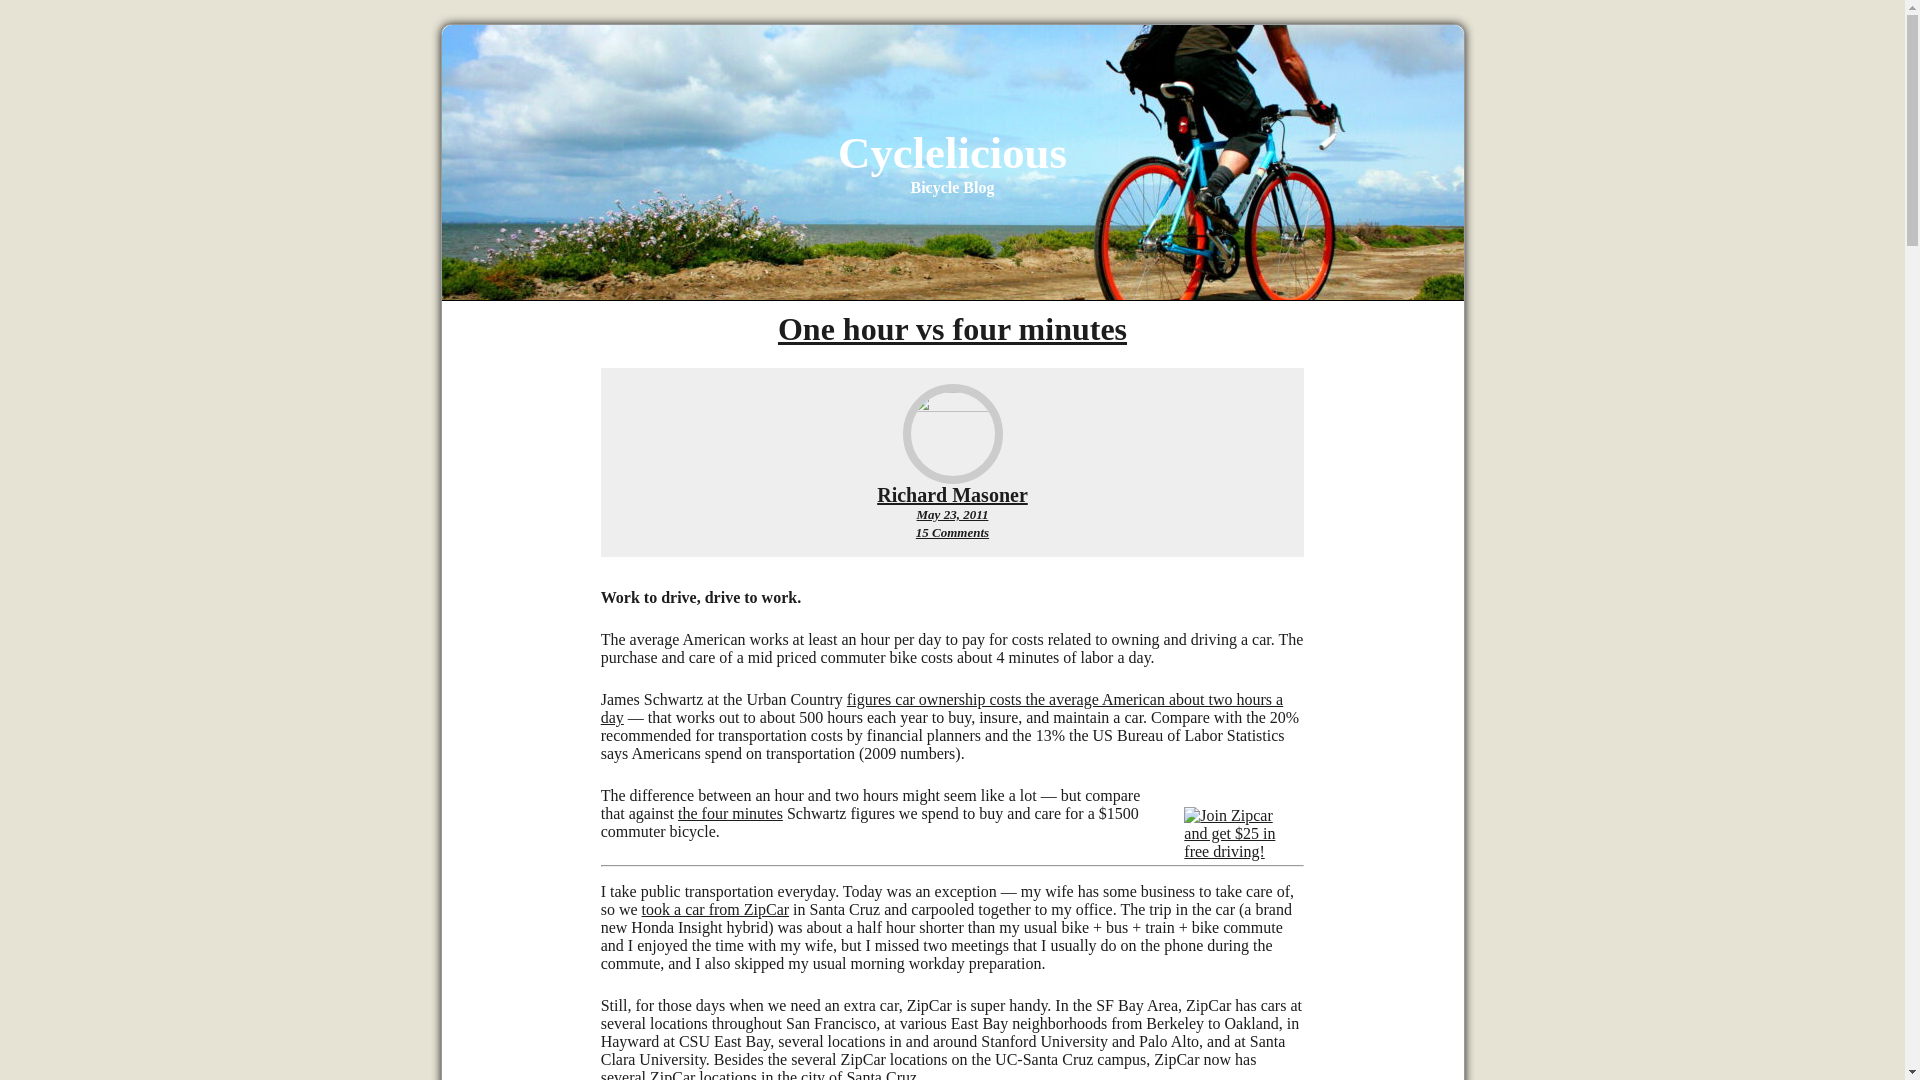 The height and width of the screenshot is (1080, 1920). What do you see at coordinates (730, 812) in the screenshot?
I see `View all posts by Richard Masoner` at bounding box center [730, 812].